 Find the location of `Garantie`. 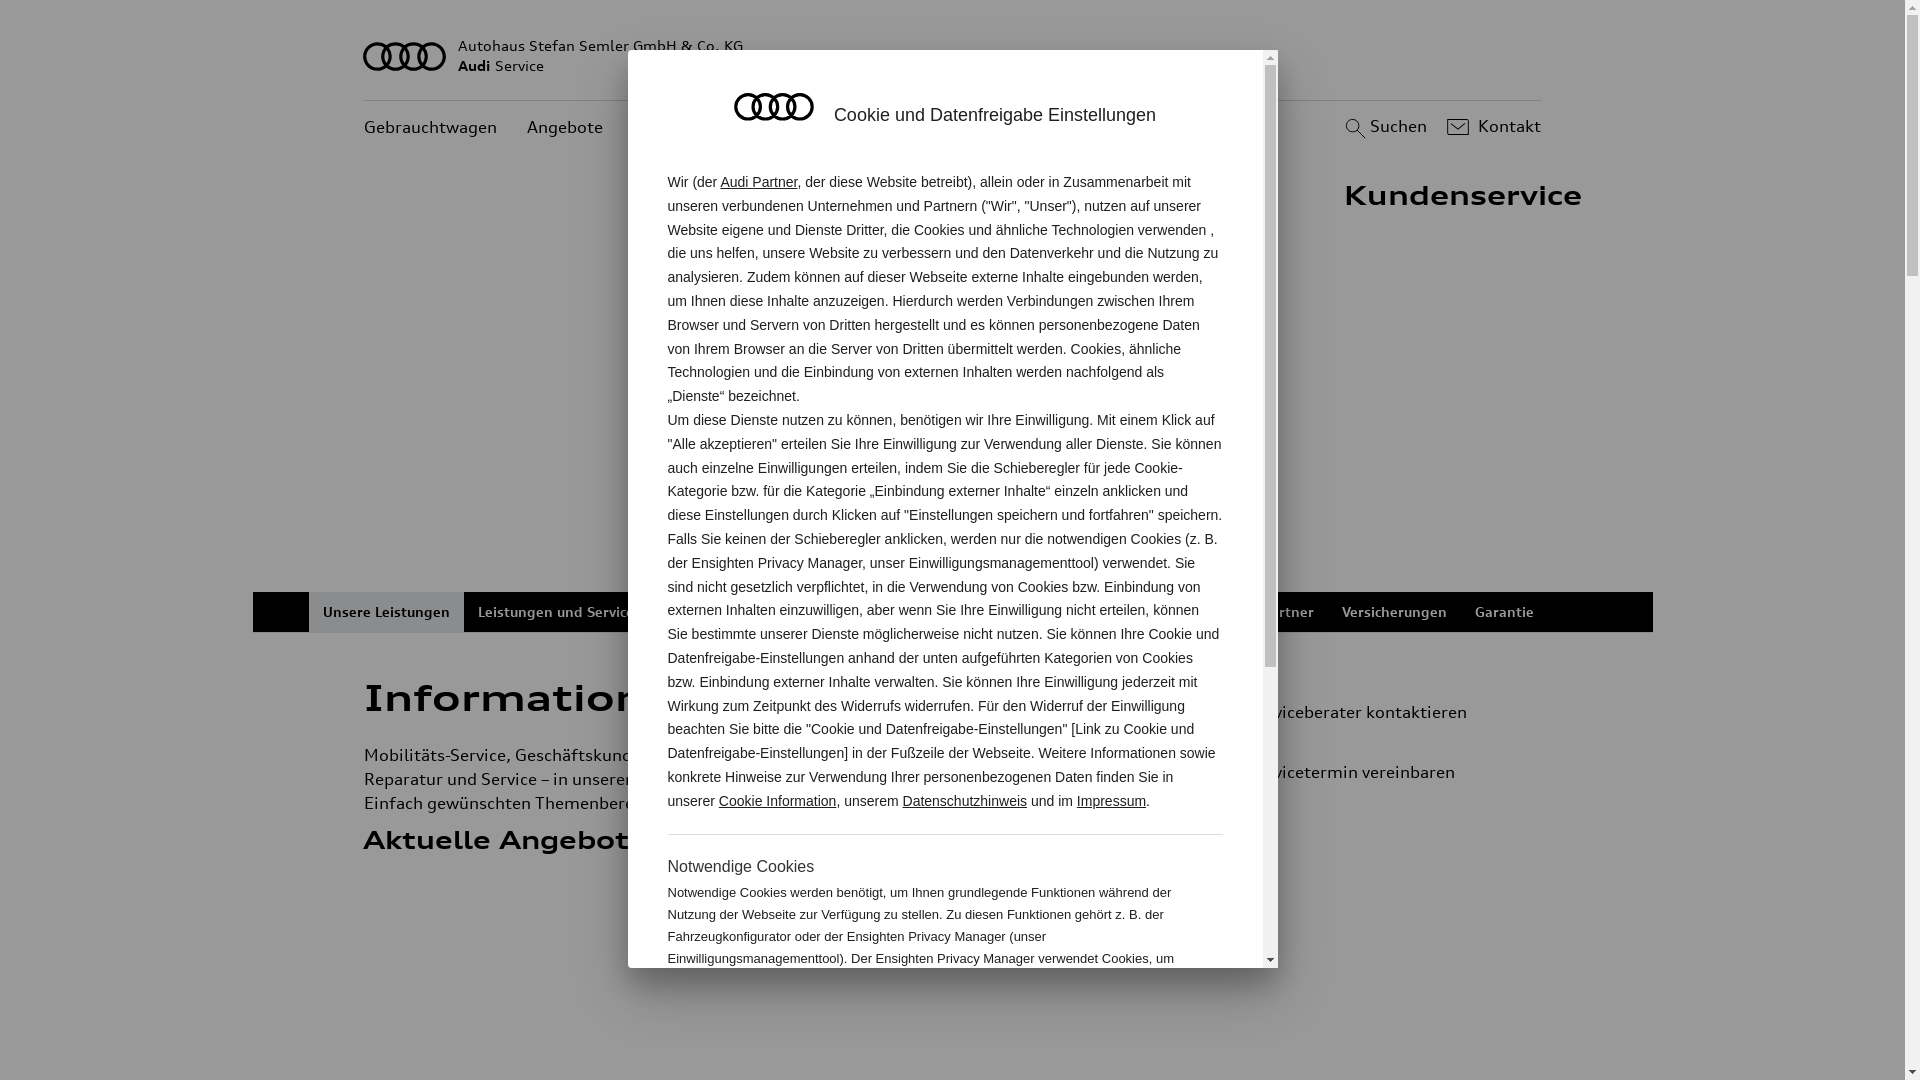

Garantie is located at coordinates (1504, 612).